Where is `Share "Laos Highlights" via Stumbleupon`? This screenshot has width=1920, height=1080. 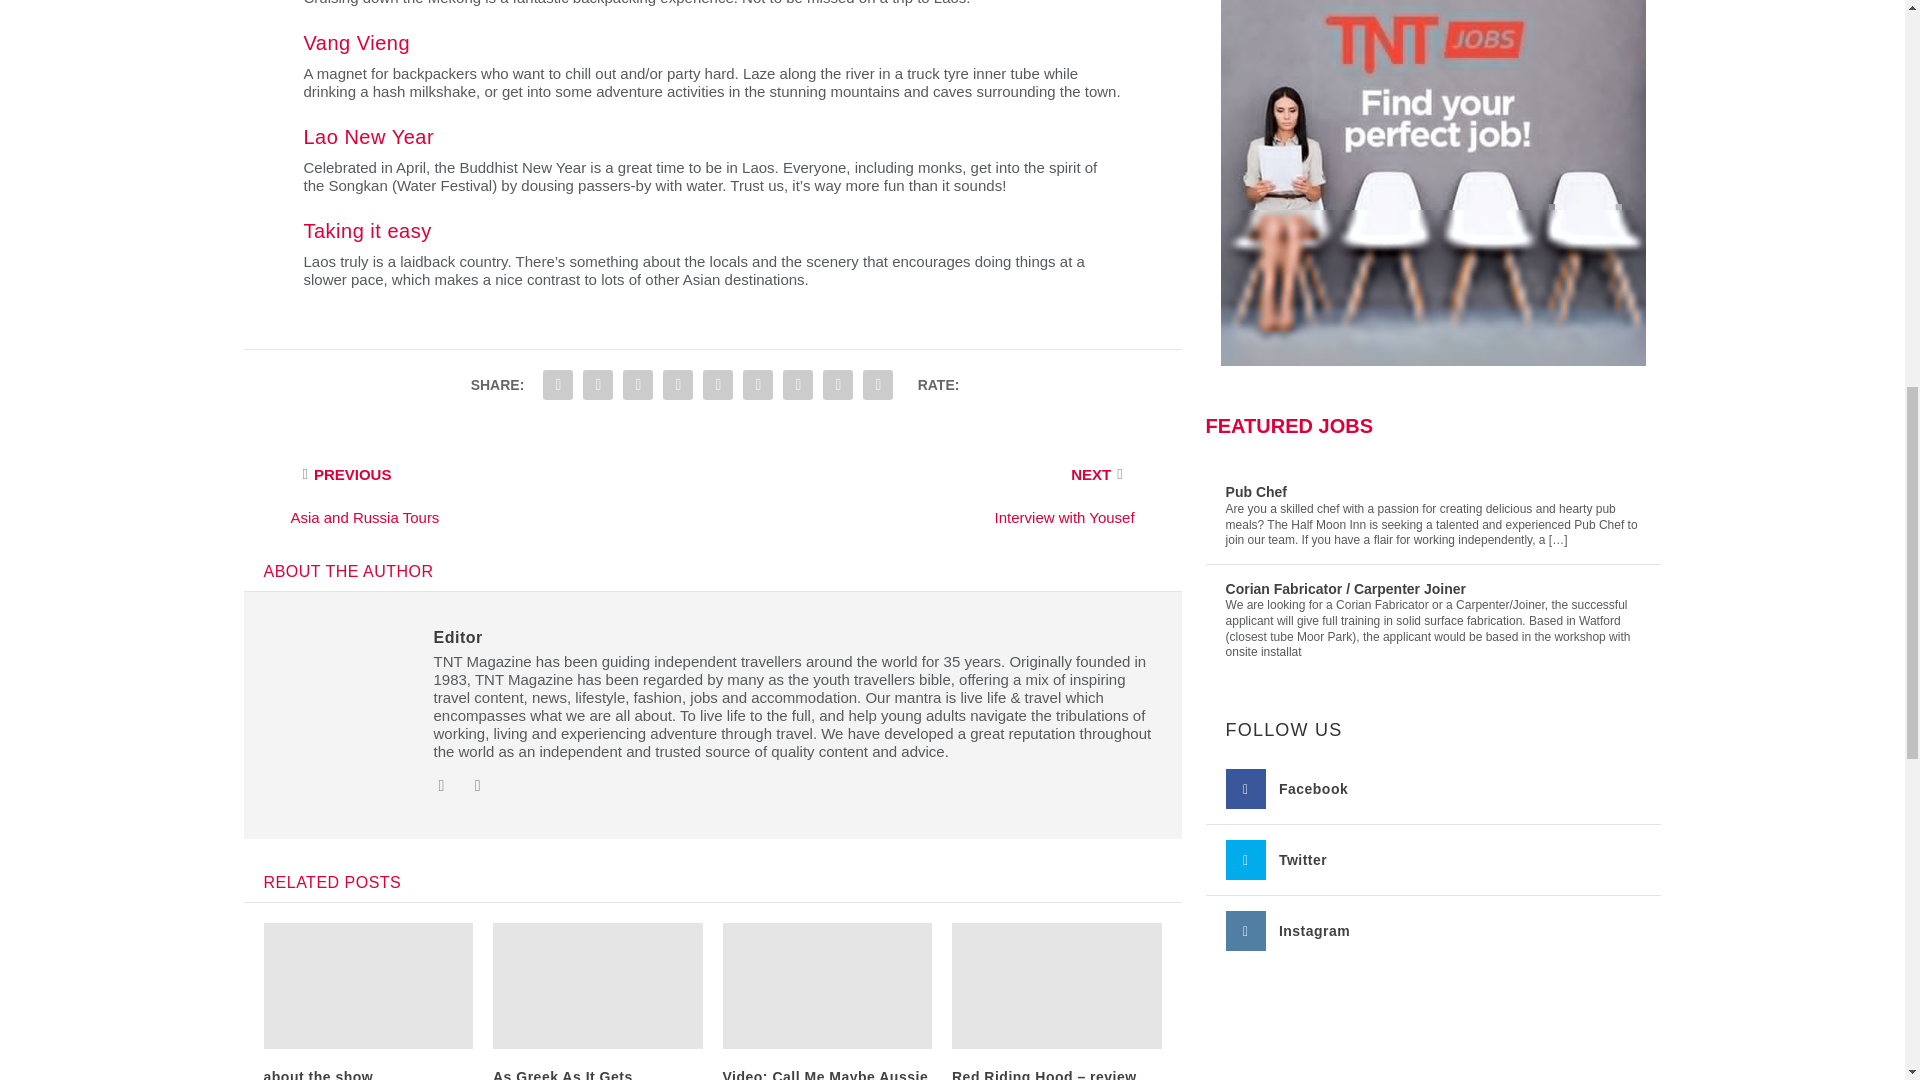 Share "Laos Highlights" via Stumbleupon is located at coordinates (797, 385).